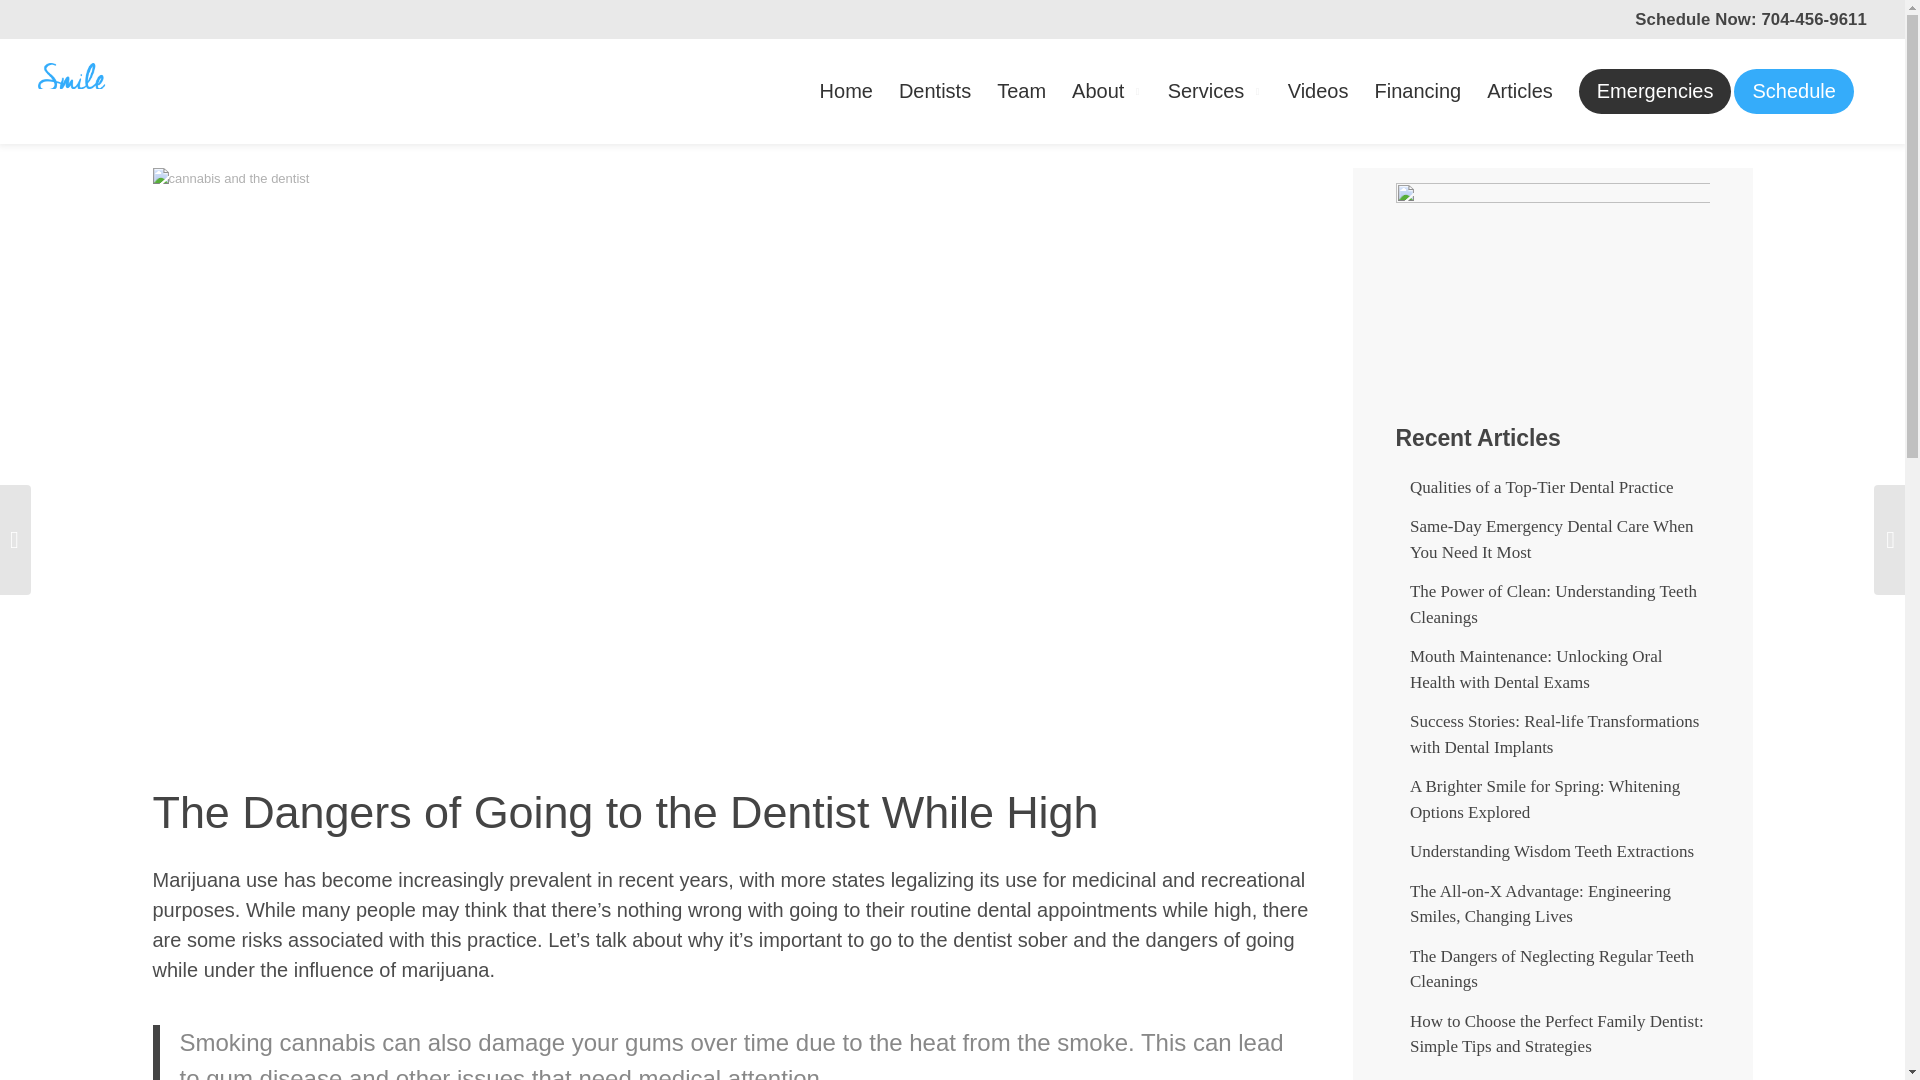  What do you see at coordinates (1214, 91) in the screenshot?
I see `Services` at bounding box center [1214, 91].